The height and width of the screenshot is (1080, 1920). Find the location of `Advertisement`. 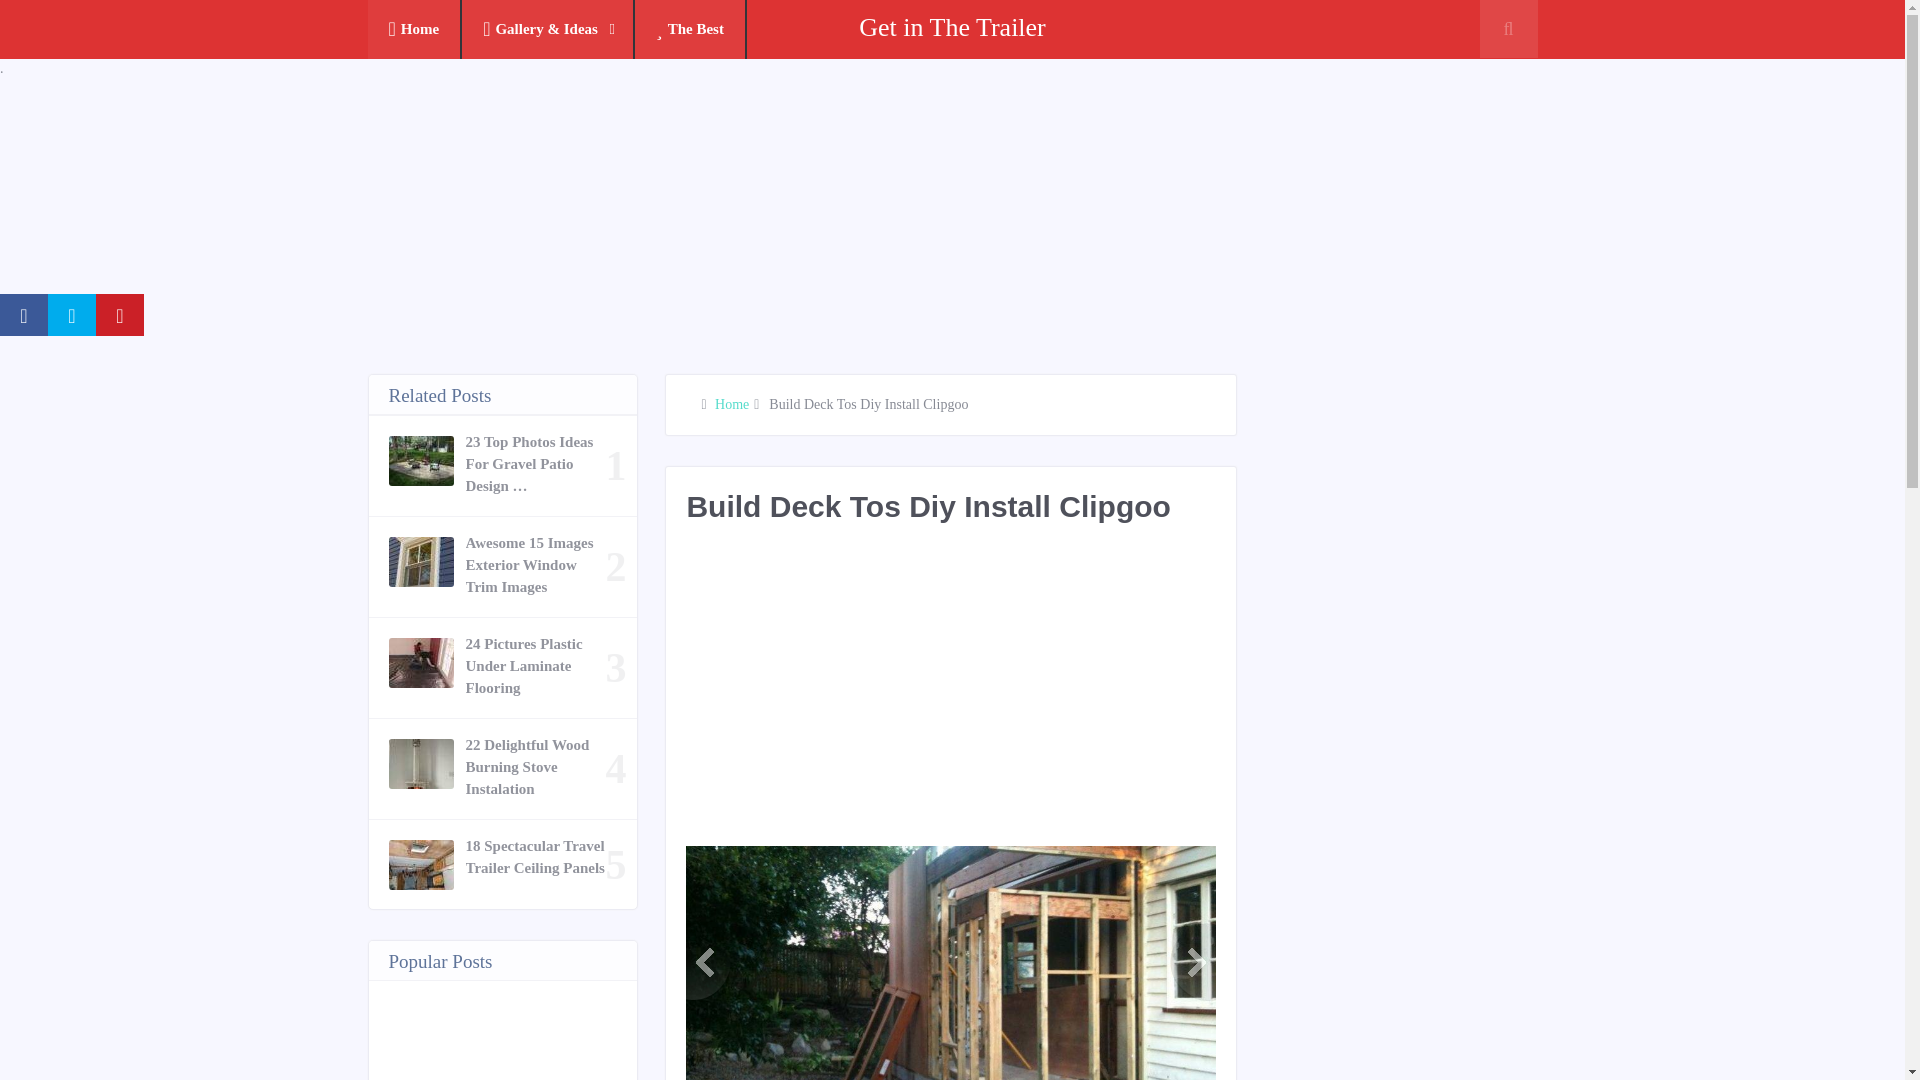

Advertisement is located at coordinates (1049, 696).